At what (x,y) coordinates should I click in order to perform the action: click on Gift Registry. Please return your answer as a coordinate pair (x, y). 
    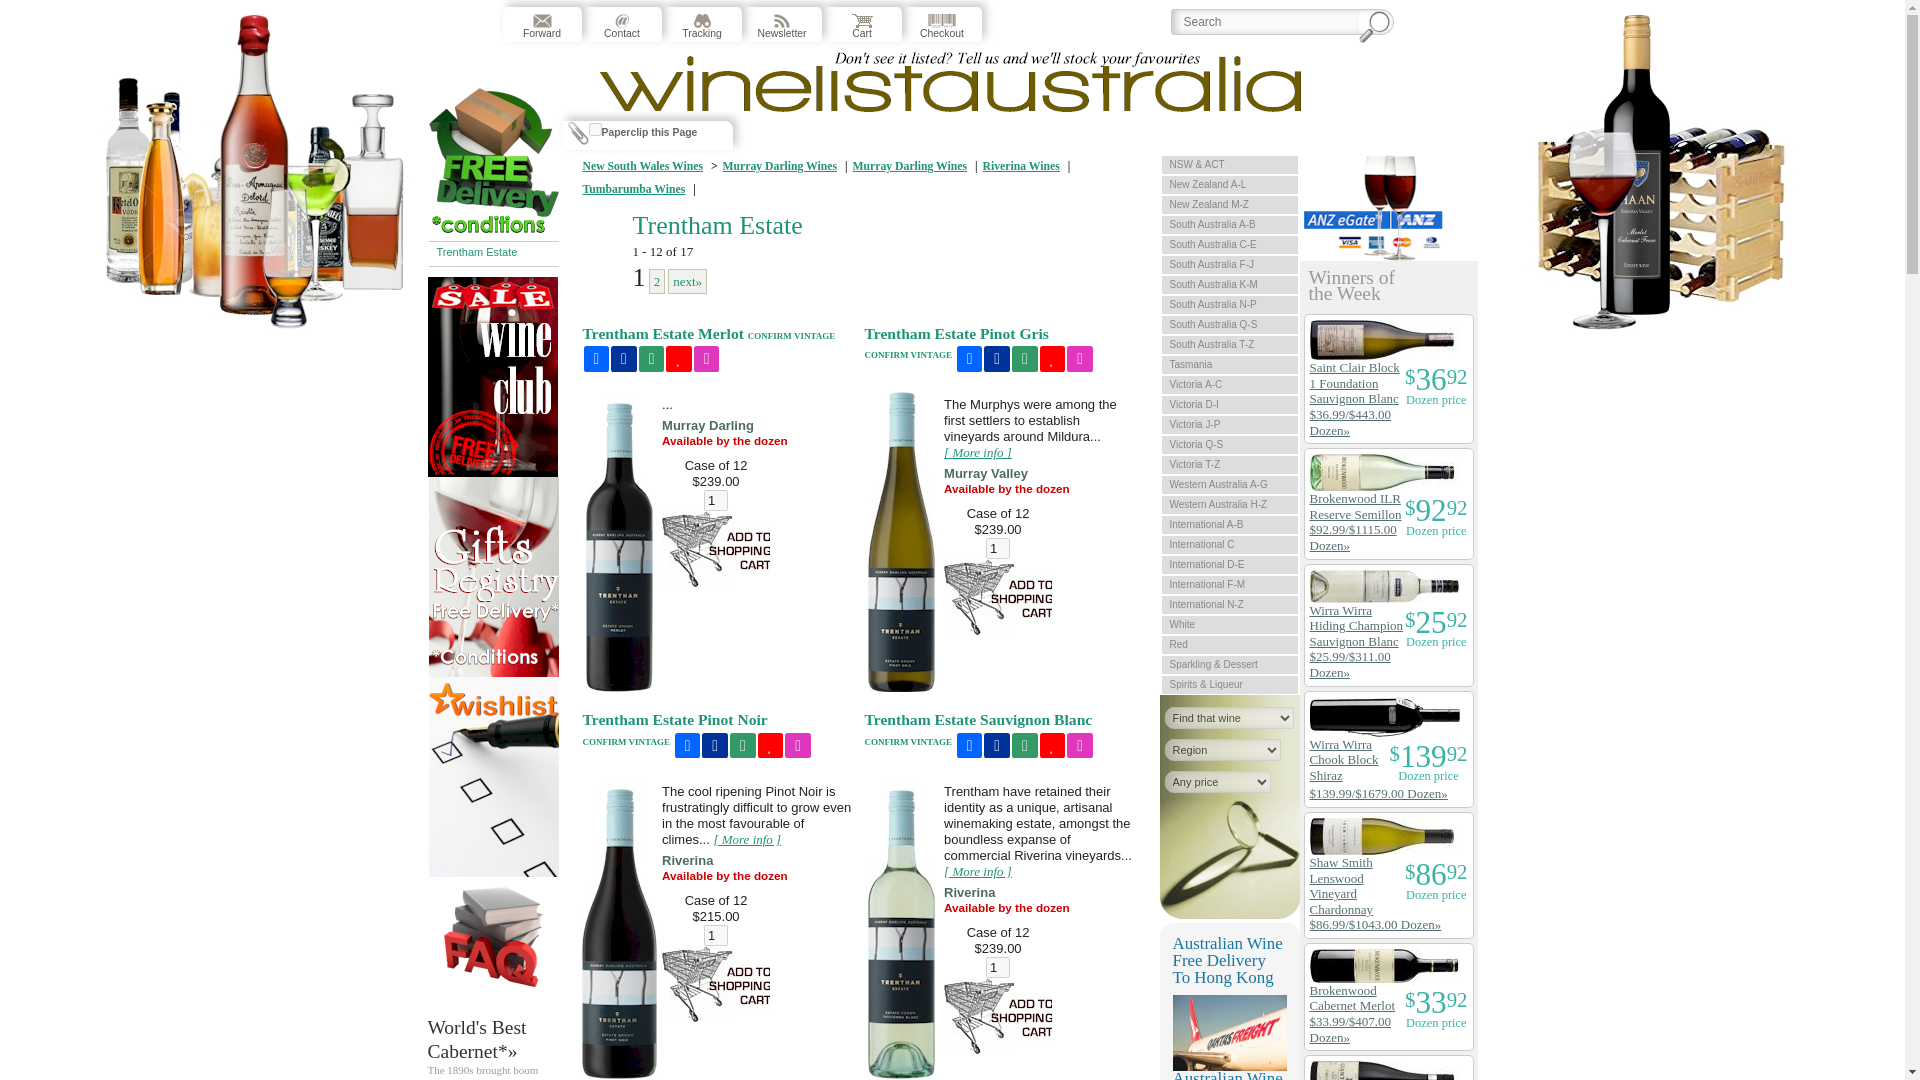
    Looking at the image, I should click on (706, 358).